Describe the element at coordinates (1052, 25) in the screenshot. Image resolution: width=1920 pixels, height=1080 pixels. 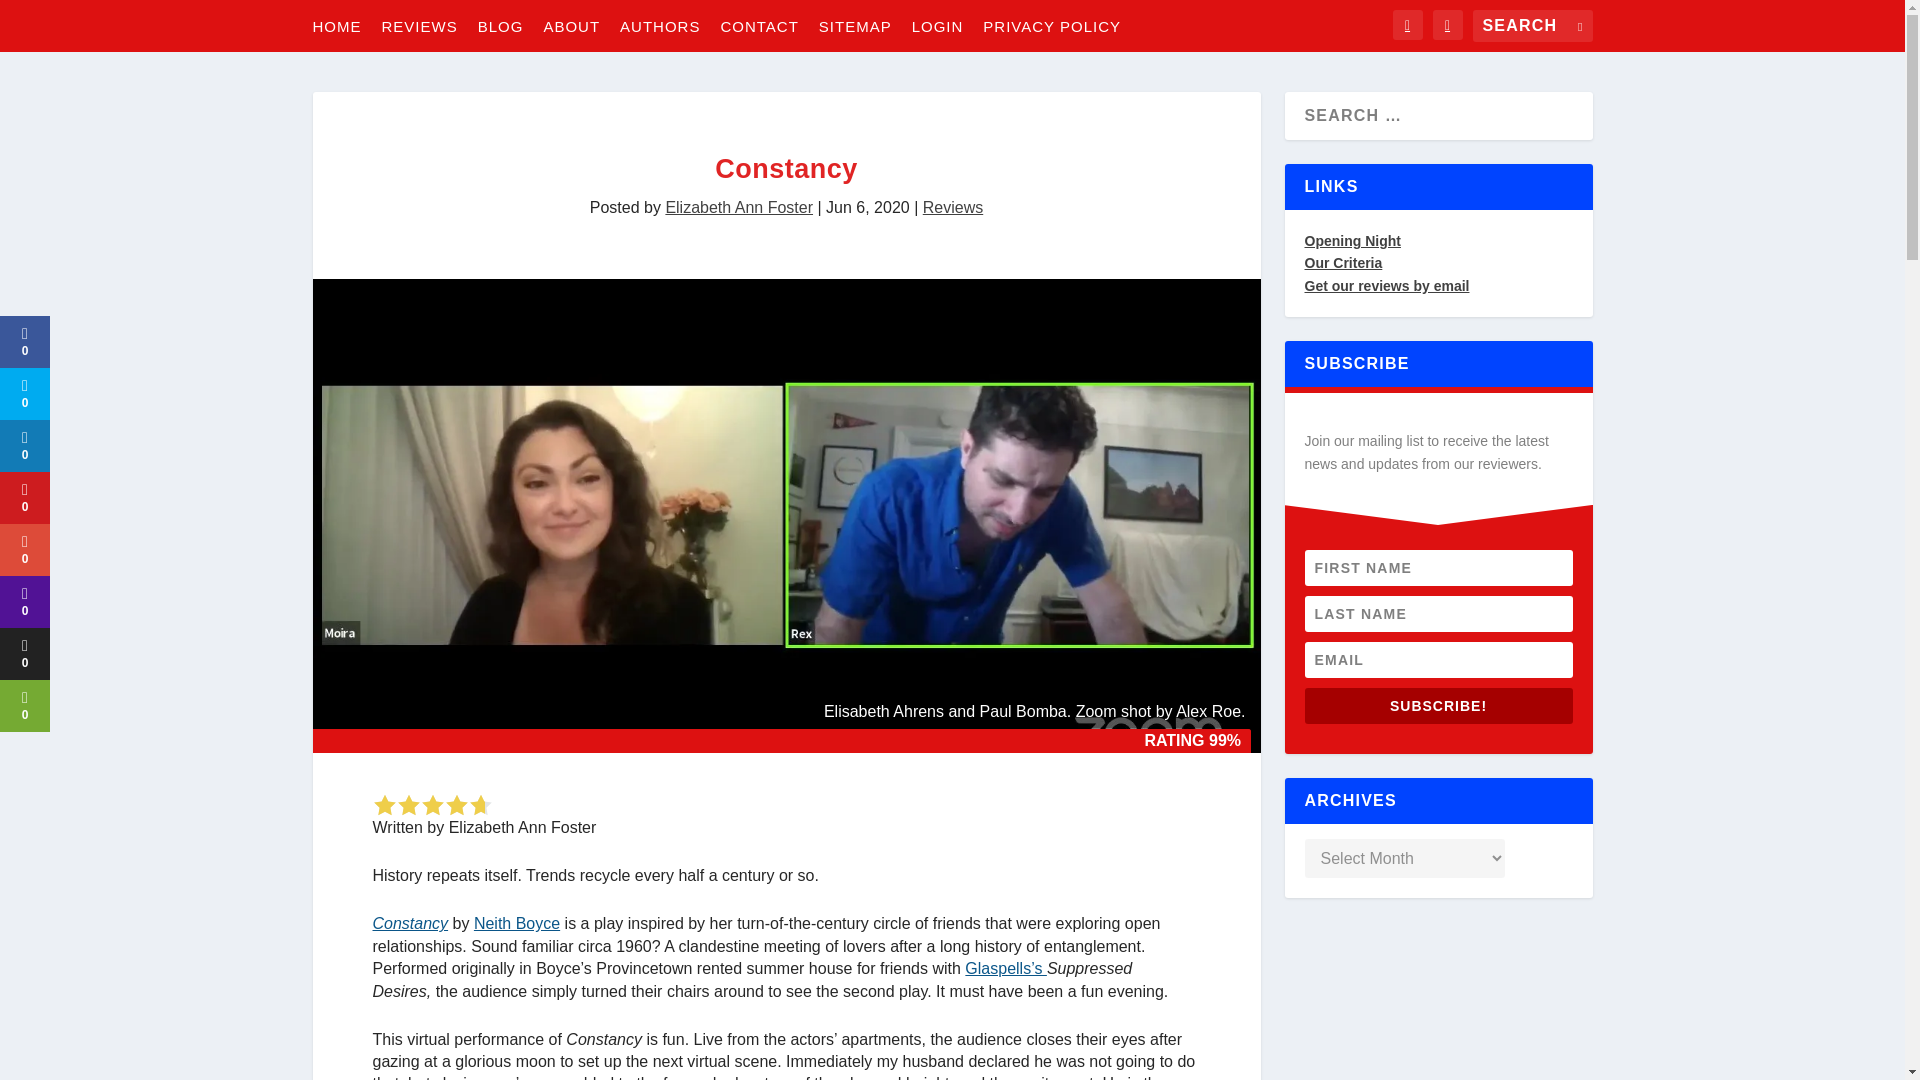
I see `PRIVACY POLICY` at that location.